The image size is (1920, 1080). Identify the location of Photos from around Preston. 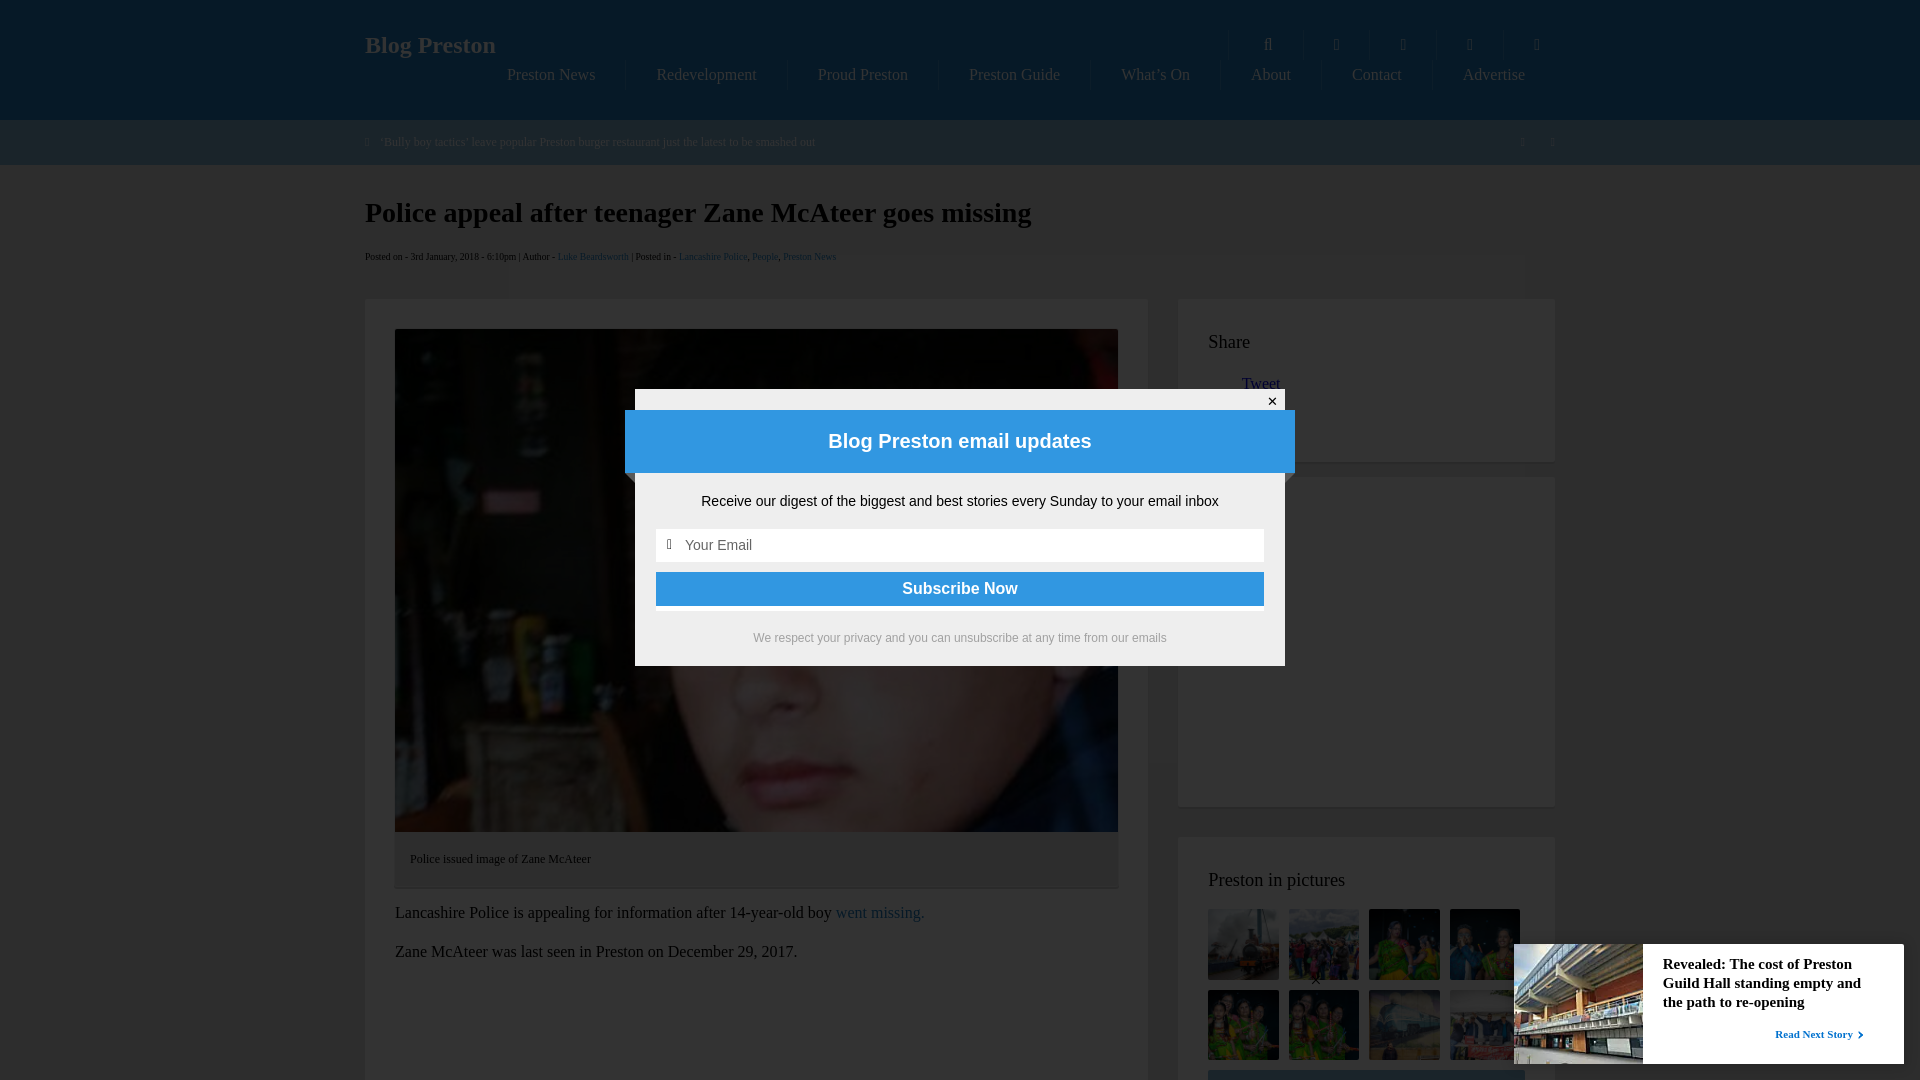
(1336, 45).